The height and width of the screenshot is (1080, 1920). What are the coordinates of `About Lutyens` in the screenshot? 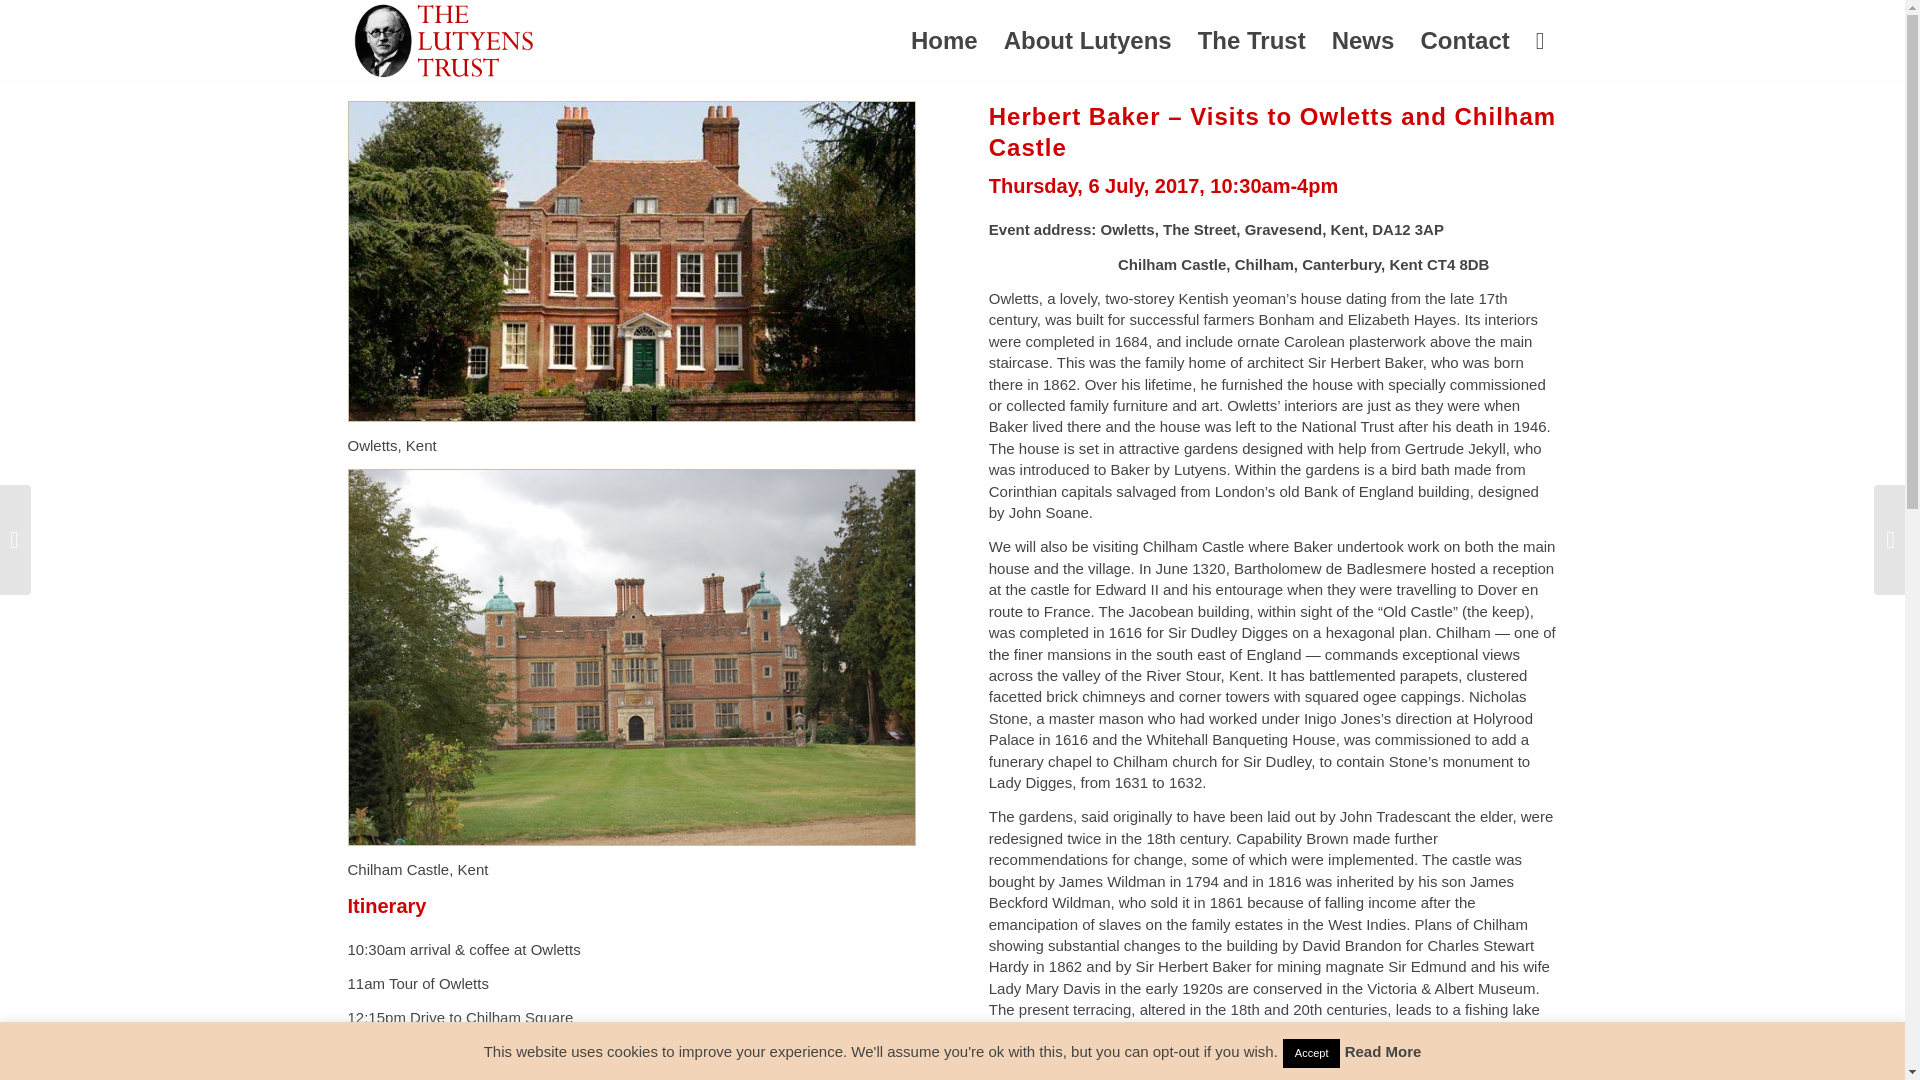 It's located at (1087, 41).